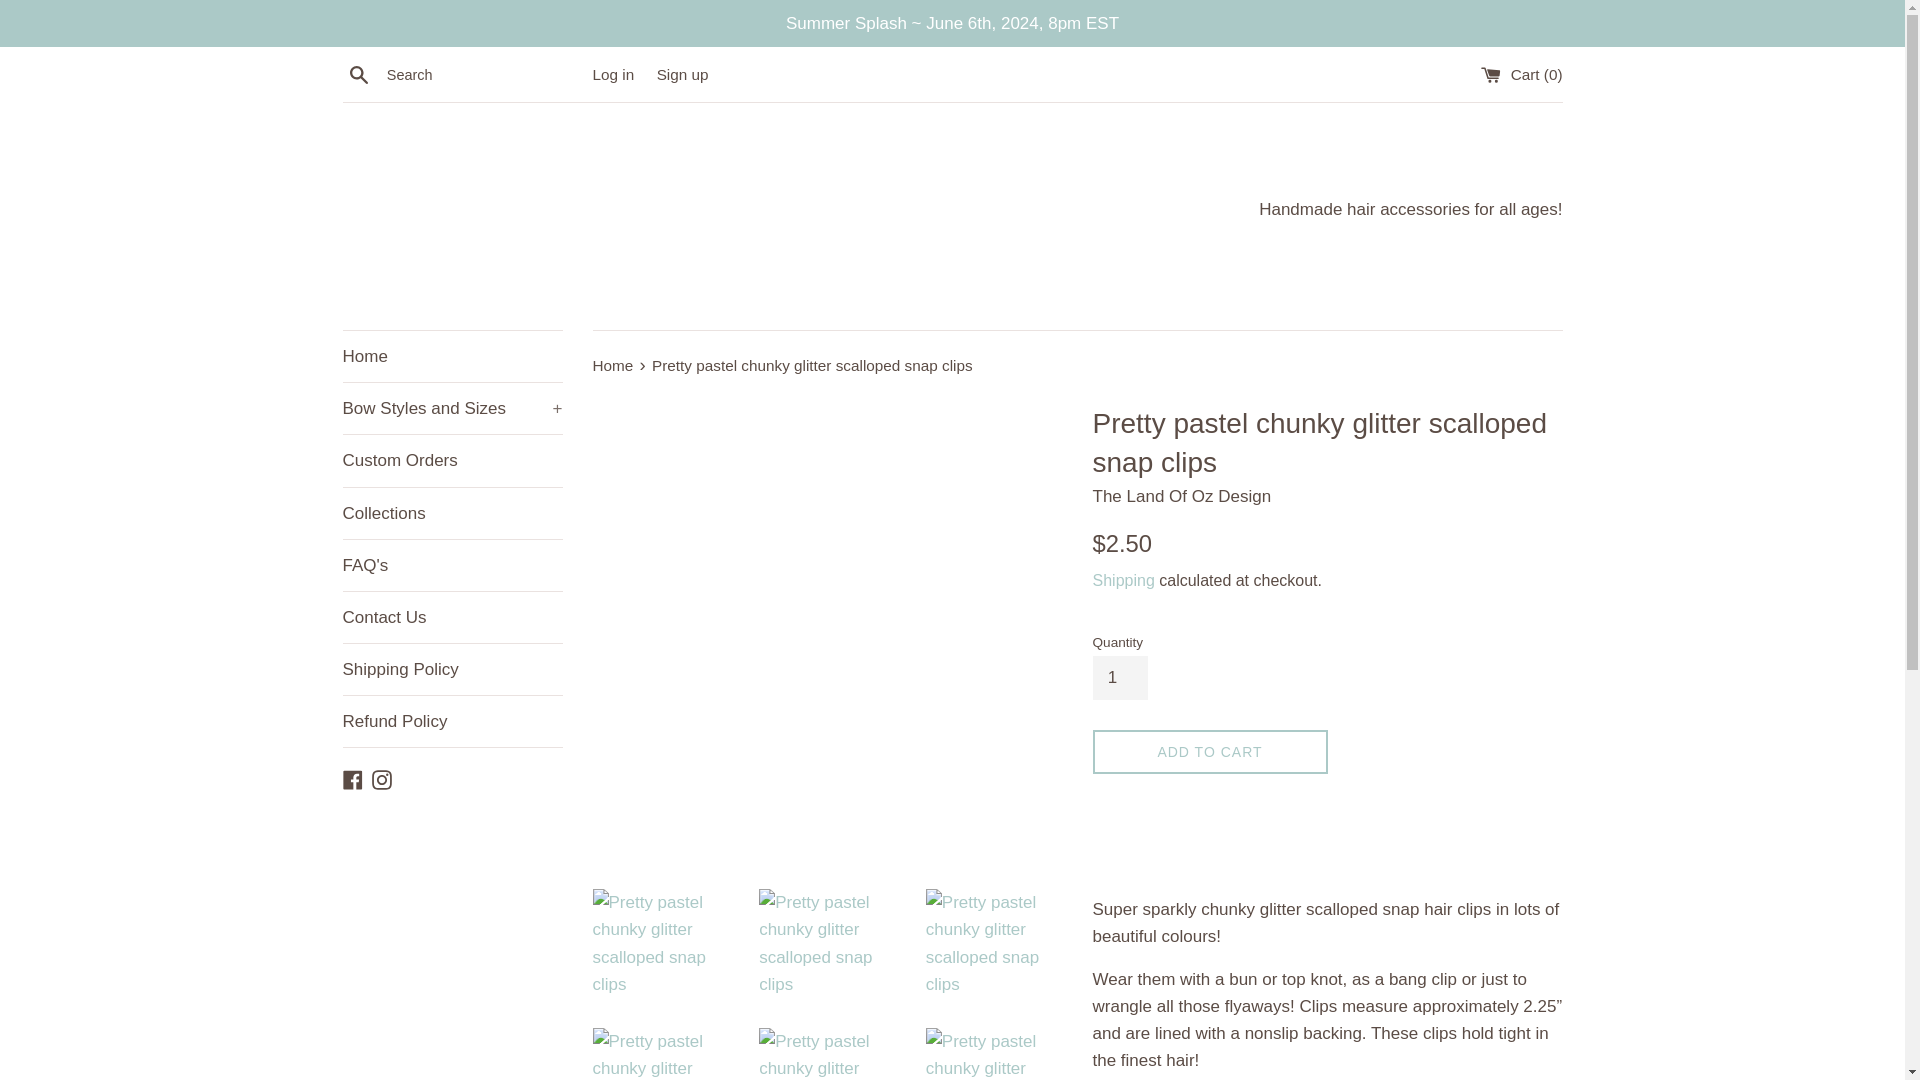 This screenshot has width=1920, height=1080. I want to click on The Land Of Oz Design on Instagram, so click(382, 778).